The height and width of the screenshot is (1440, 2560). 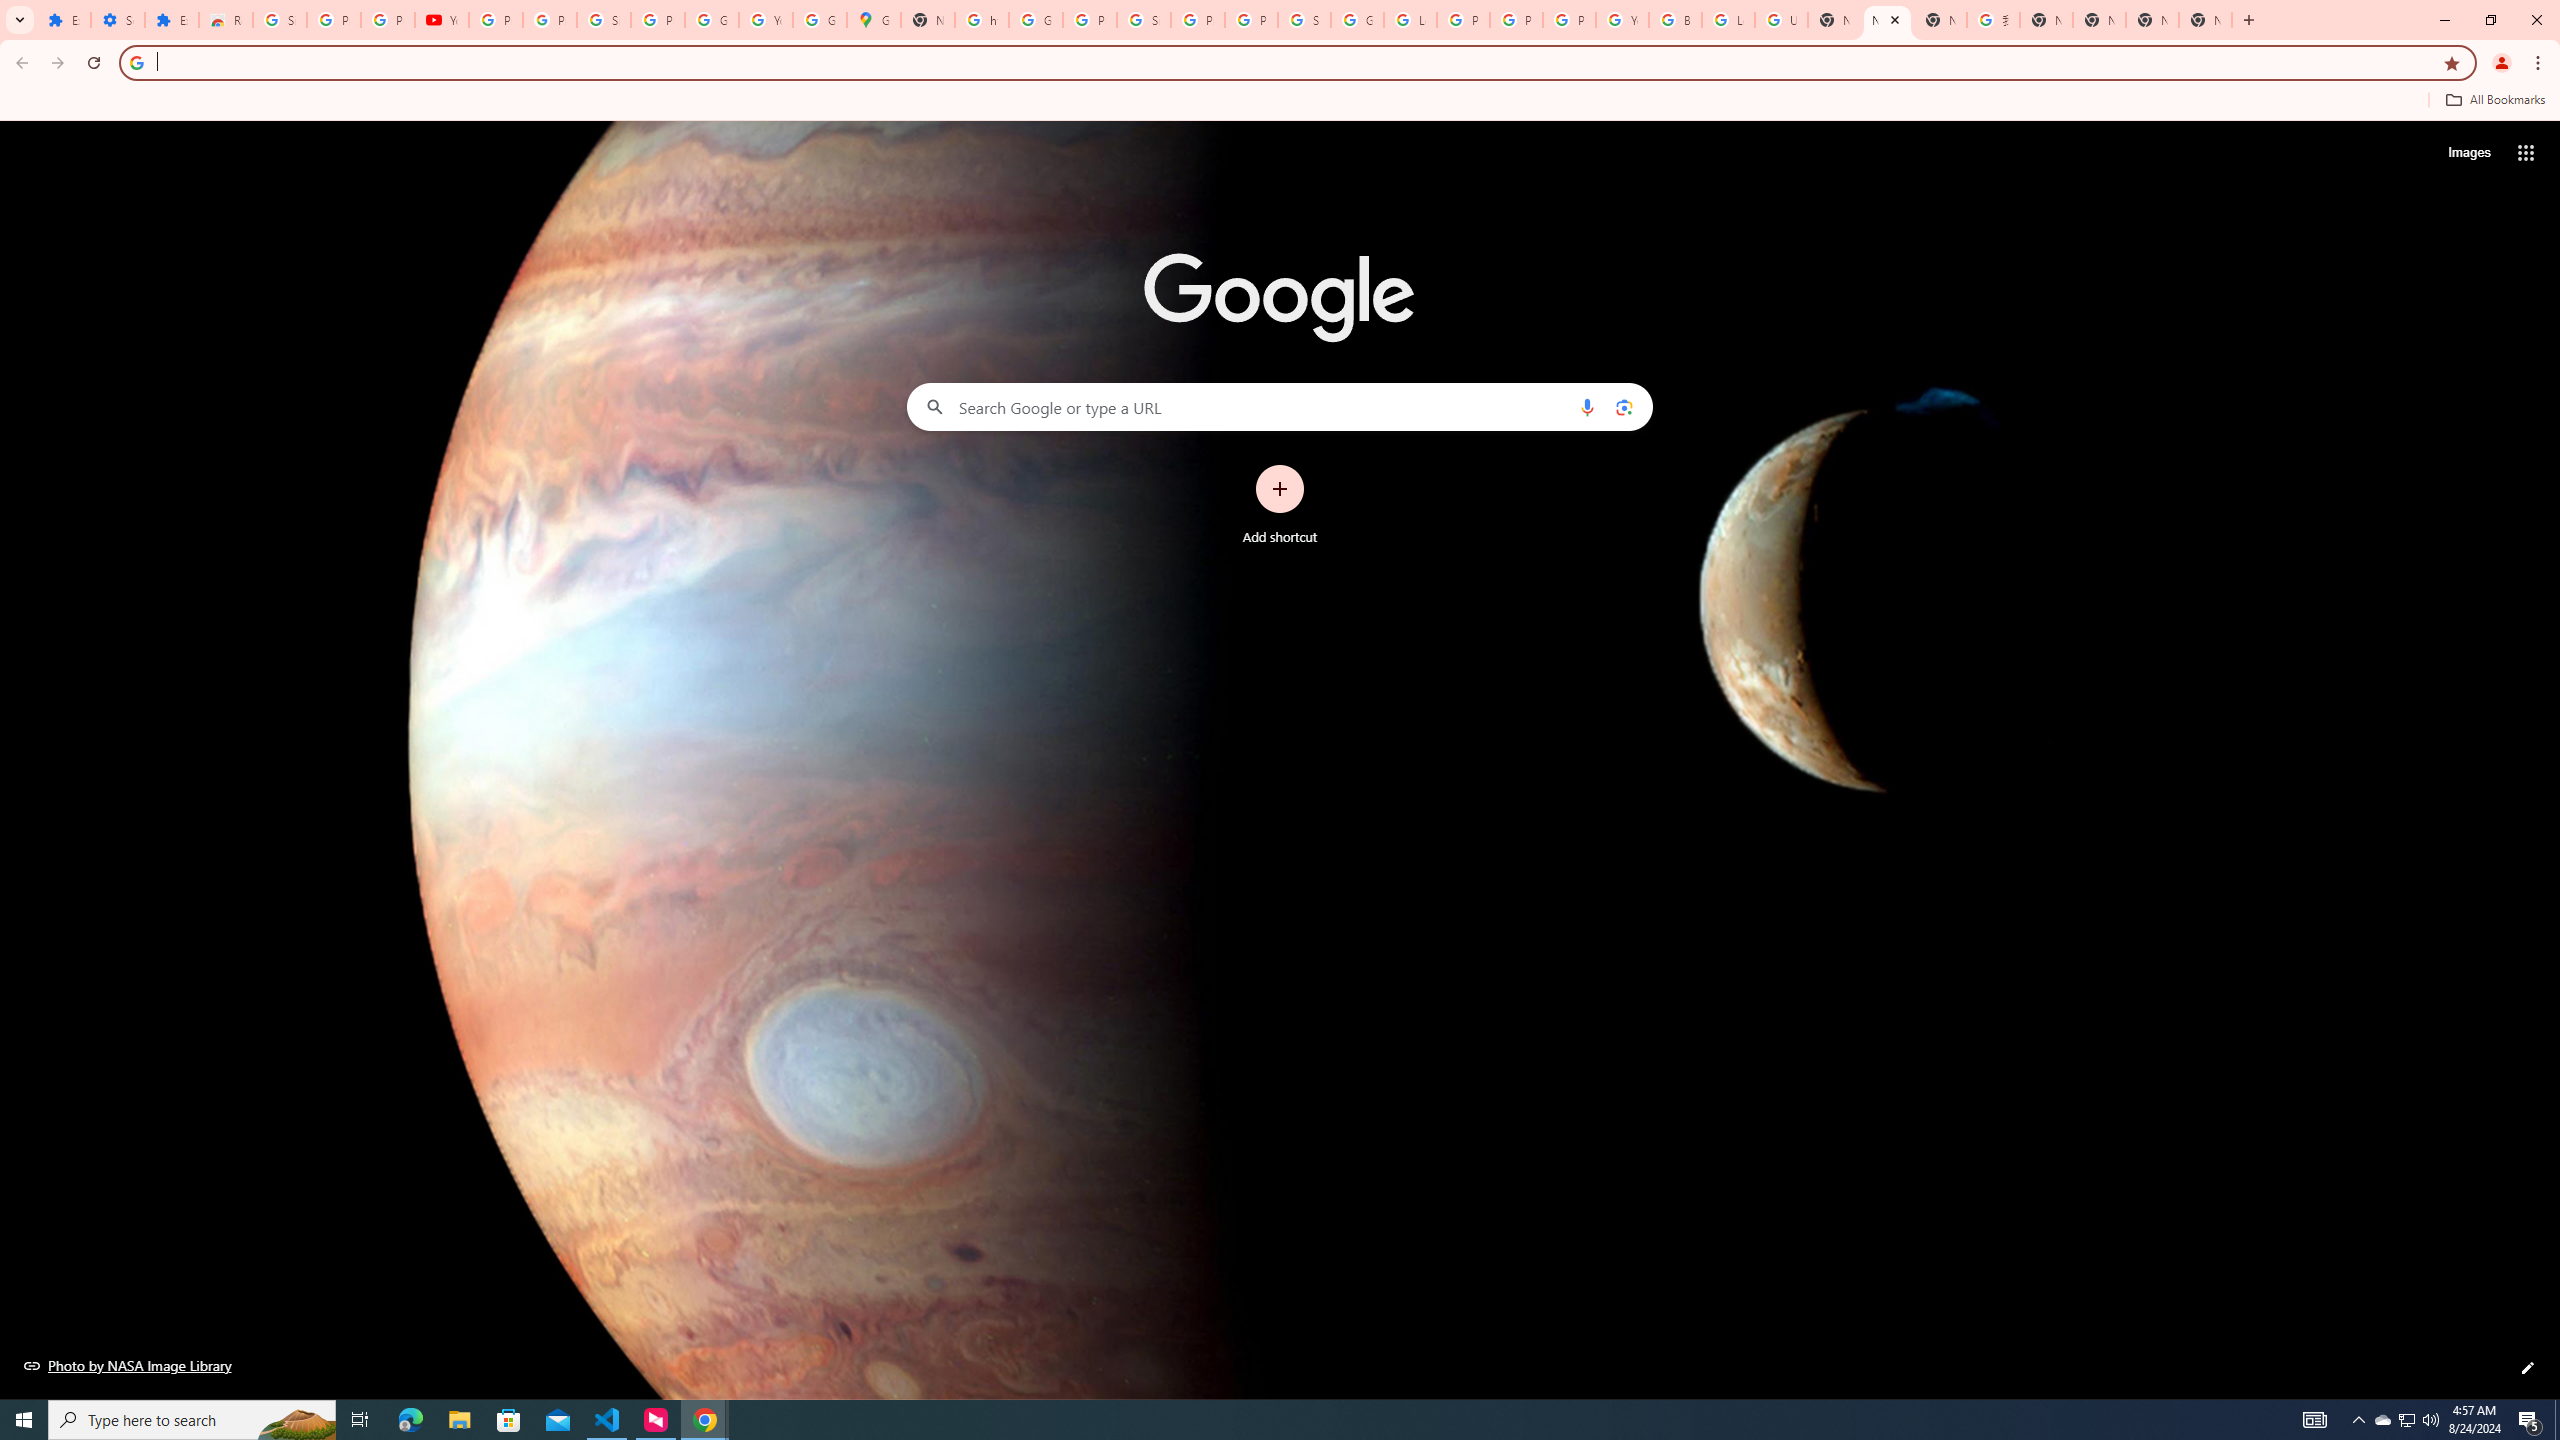 What do you see at coordinates (117, 20) in the screenshot?
I see `Settings` at bounding box center [117, 20].